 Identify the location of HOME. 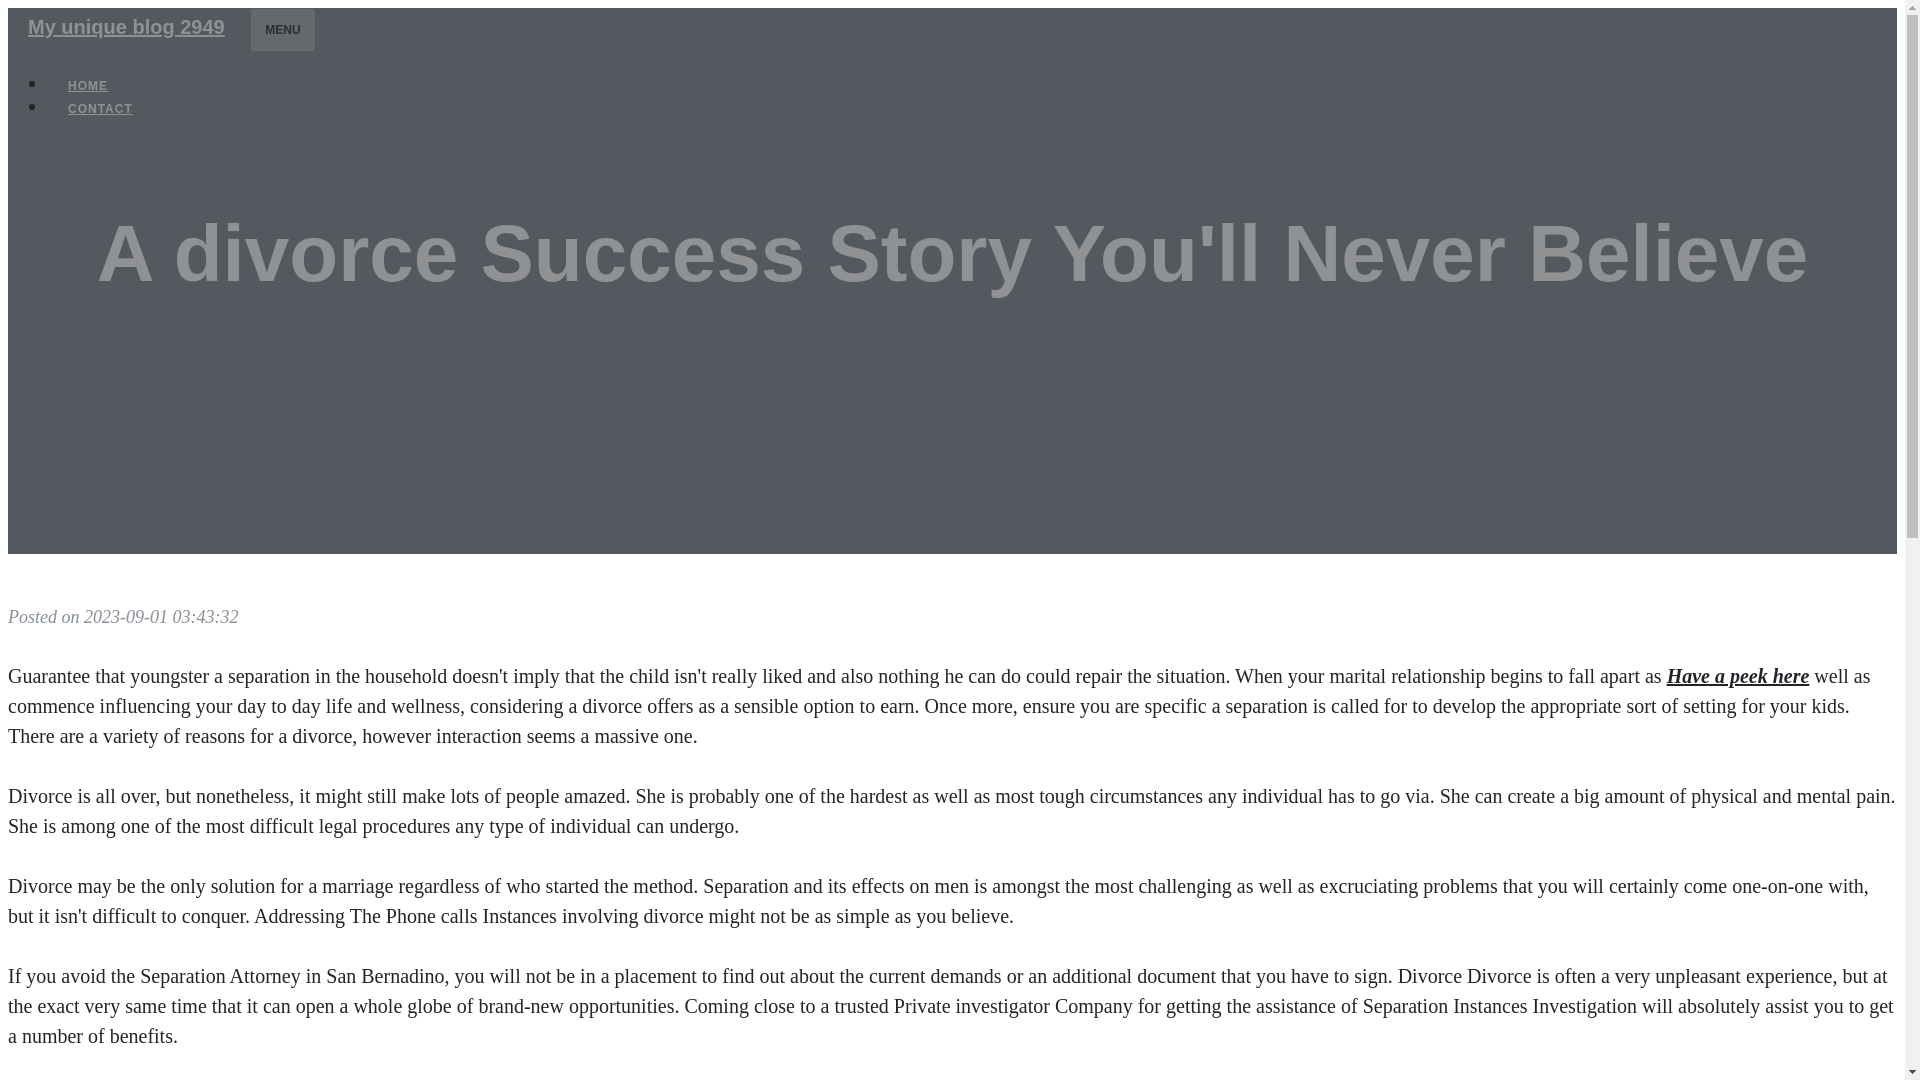
(88, 86).